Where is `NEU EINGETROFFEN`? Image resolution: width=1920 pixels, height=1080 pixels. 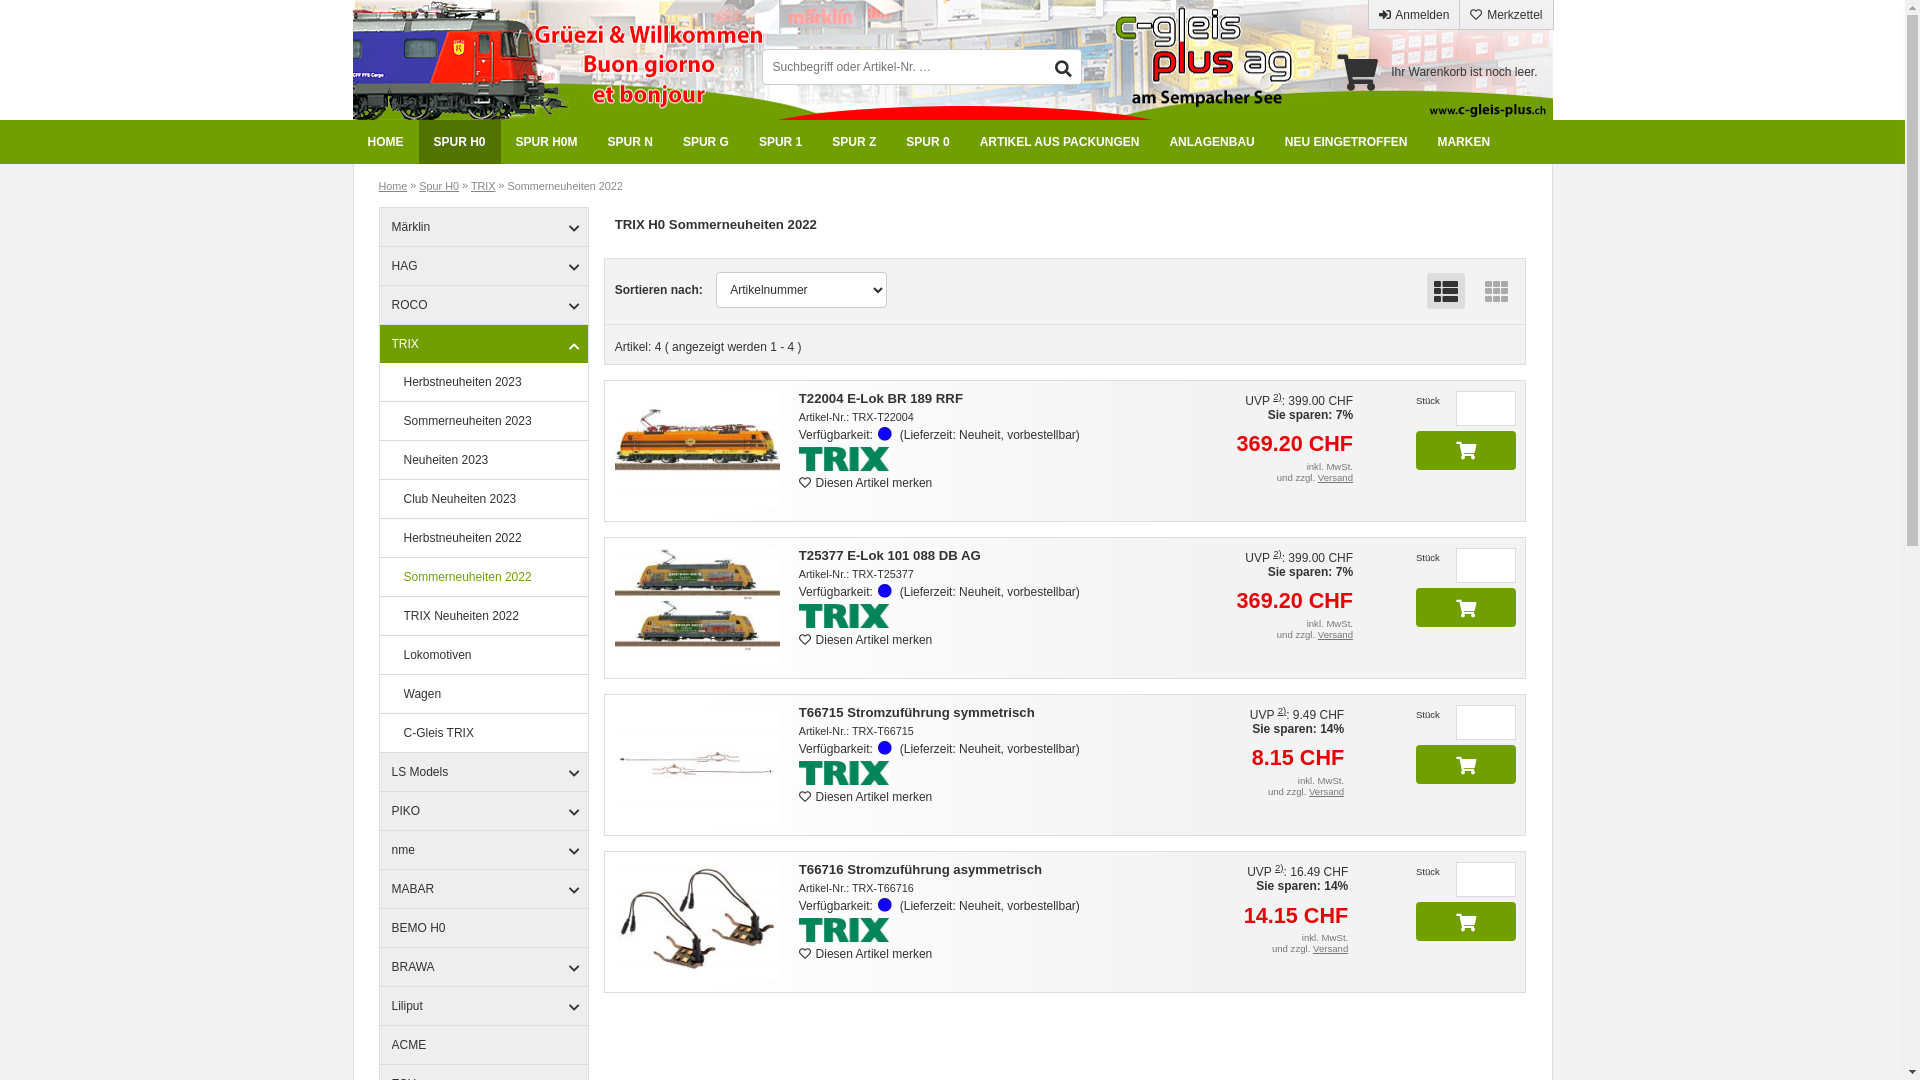 NEU EINGETROFFEN is located at coordinates (1346, 142).